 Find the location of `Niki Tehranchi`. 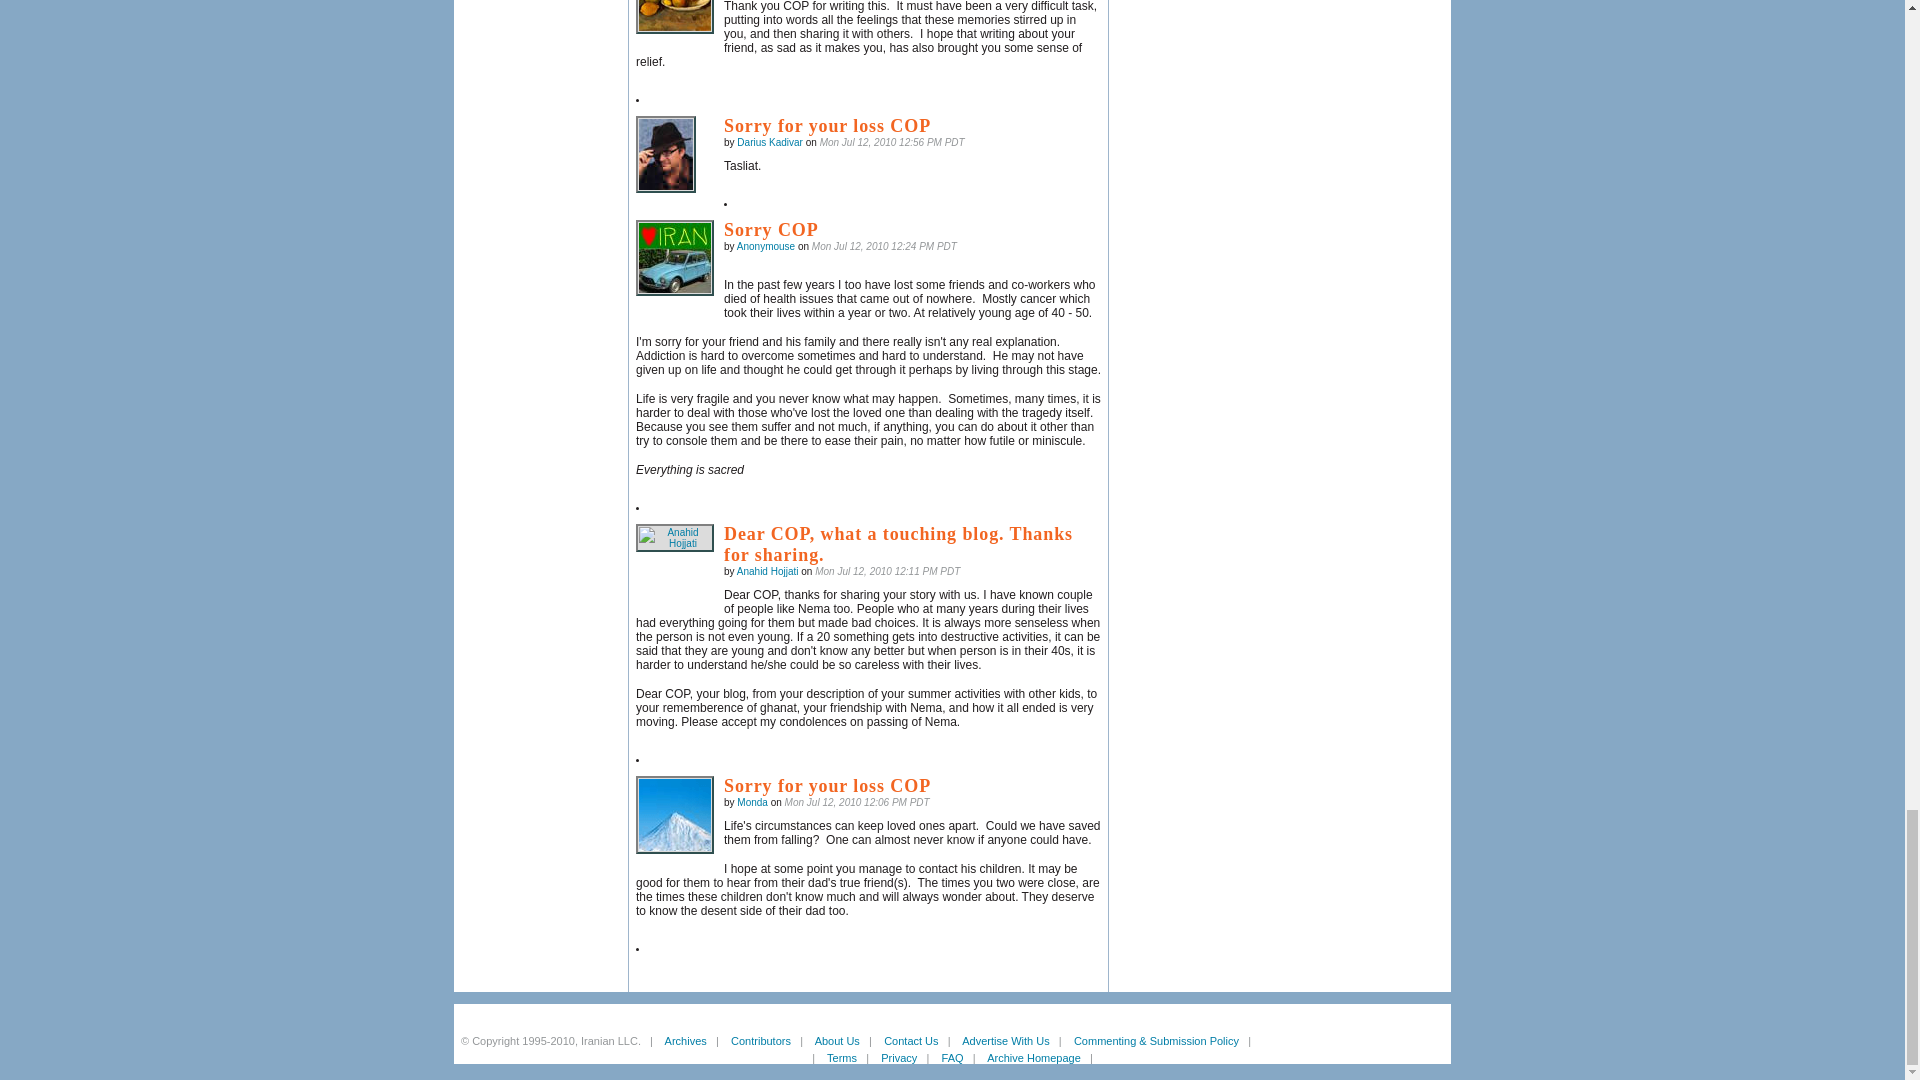

Niki Tehranchi is located at coordinates (674, 16).